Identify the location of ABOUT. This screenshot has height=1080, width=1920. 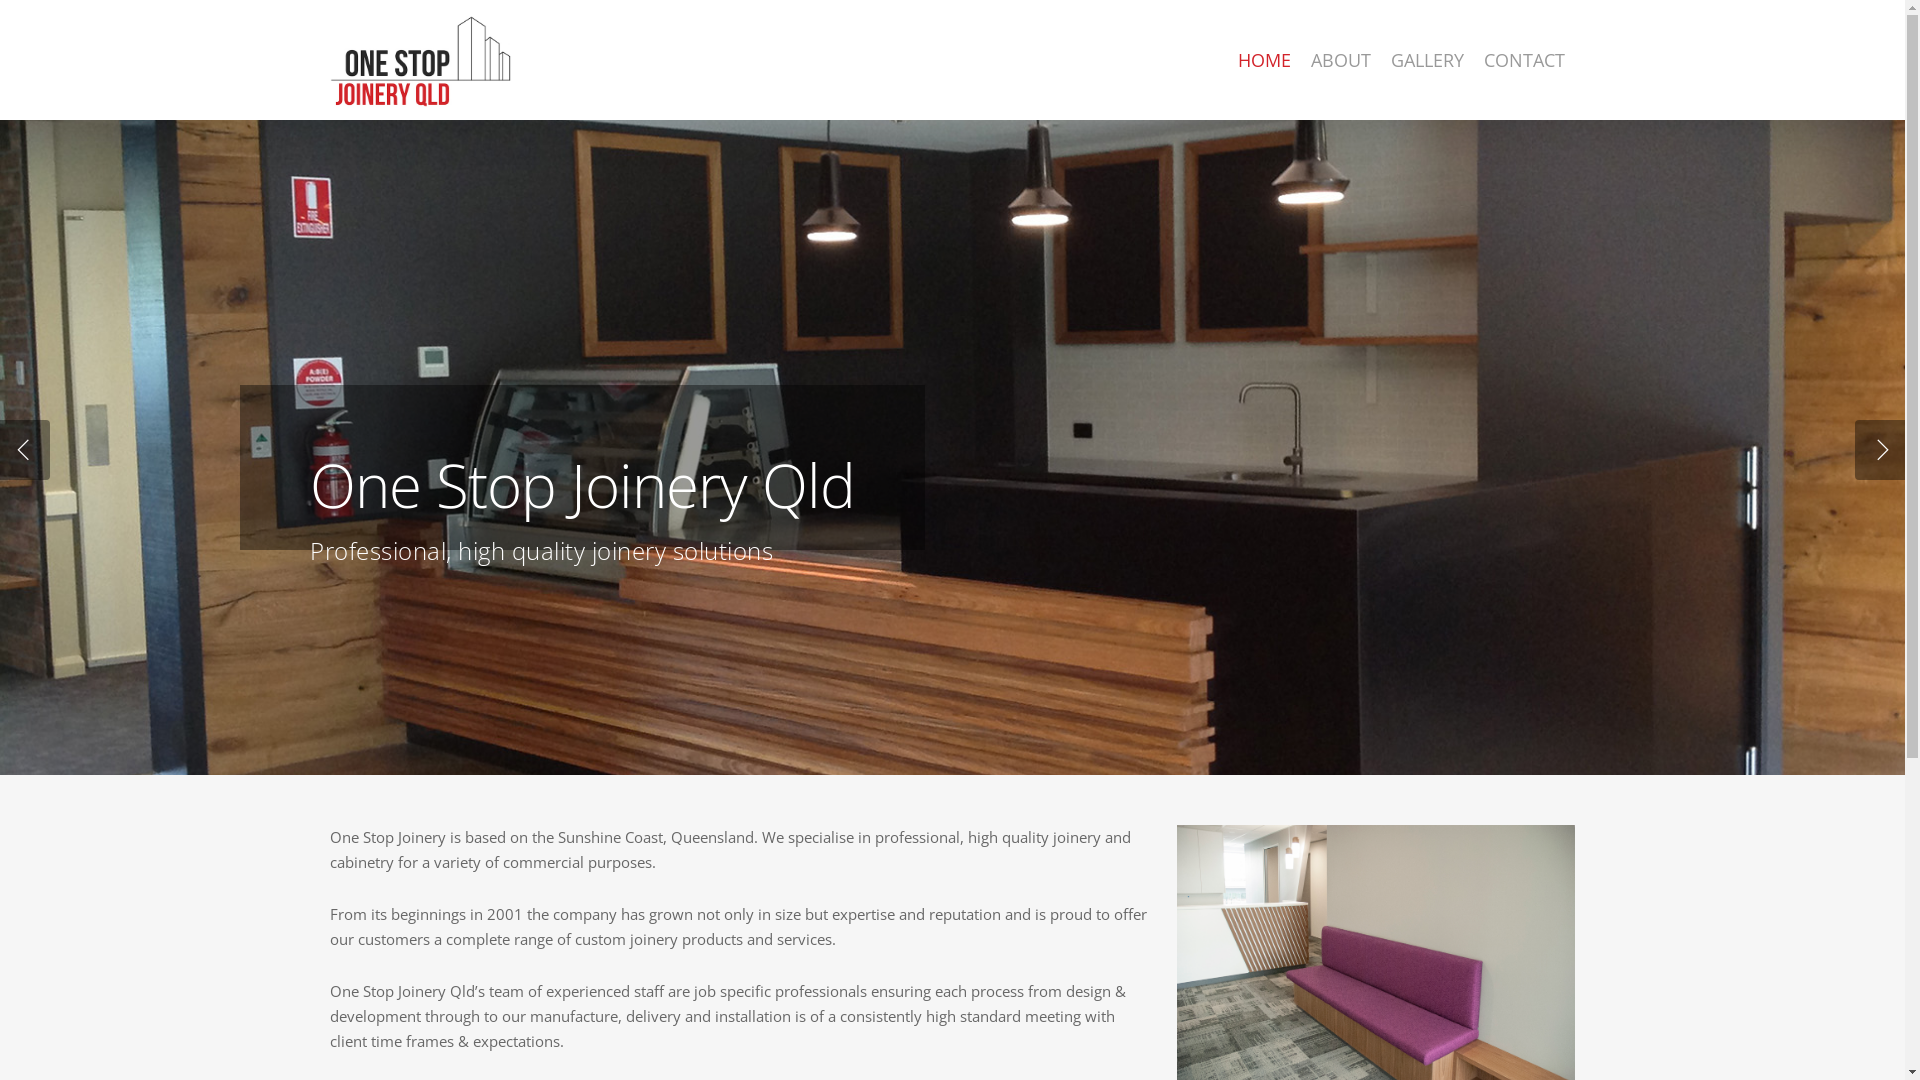
(1341, 60).